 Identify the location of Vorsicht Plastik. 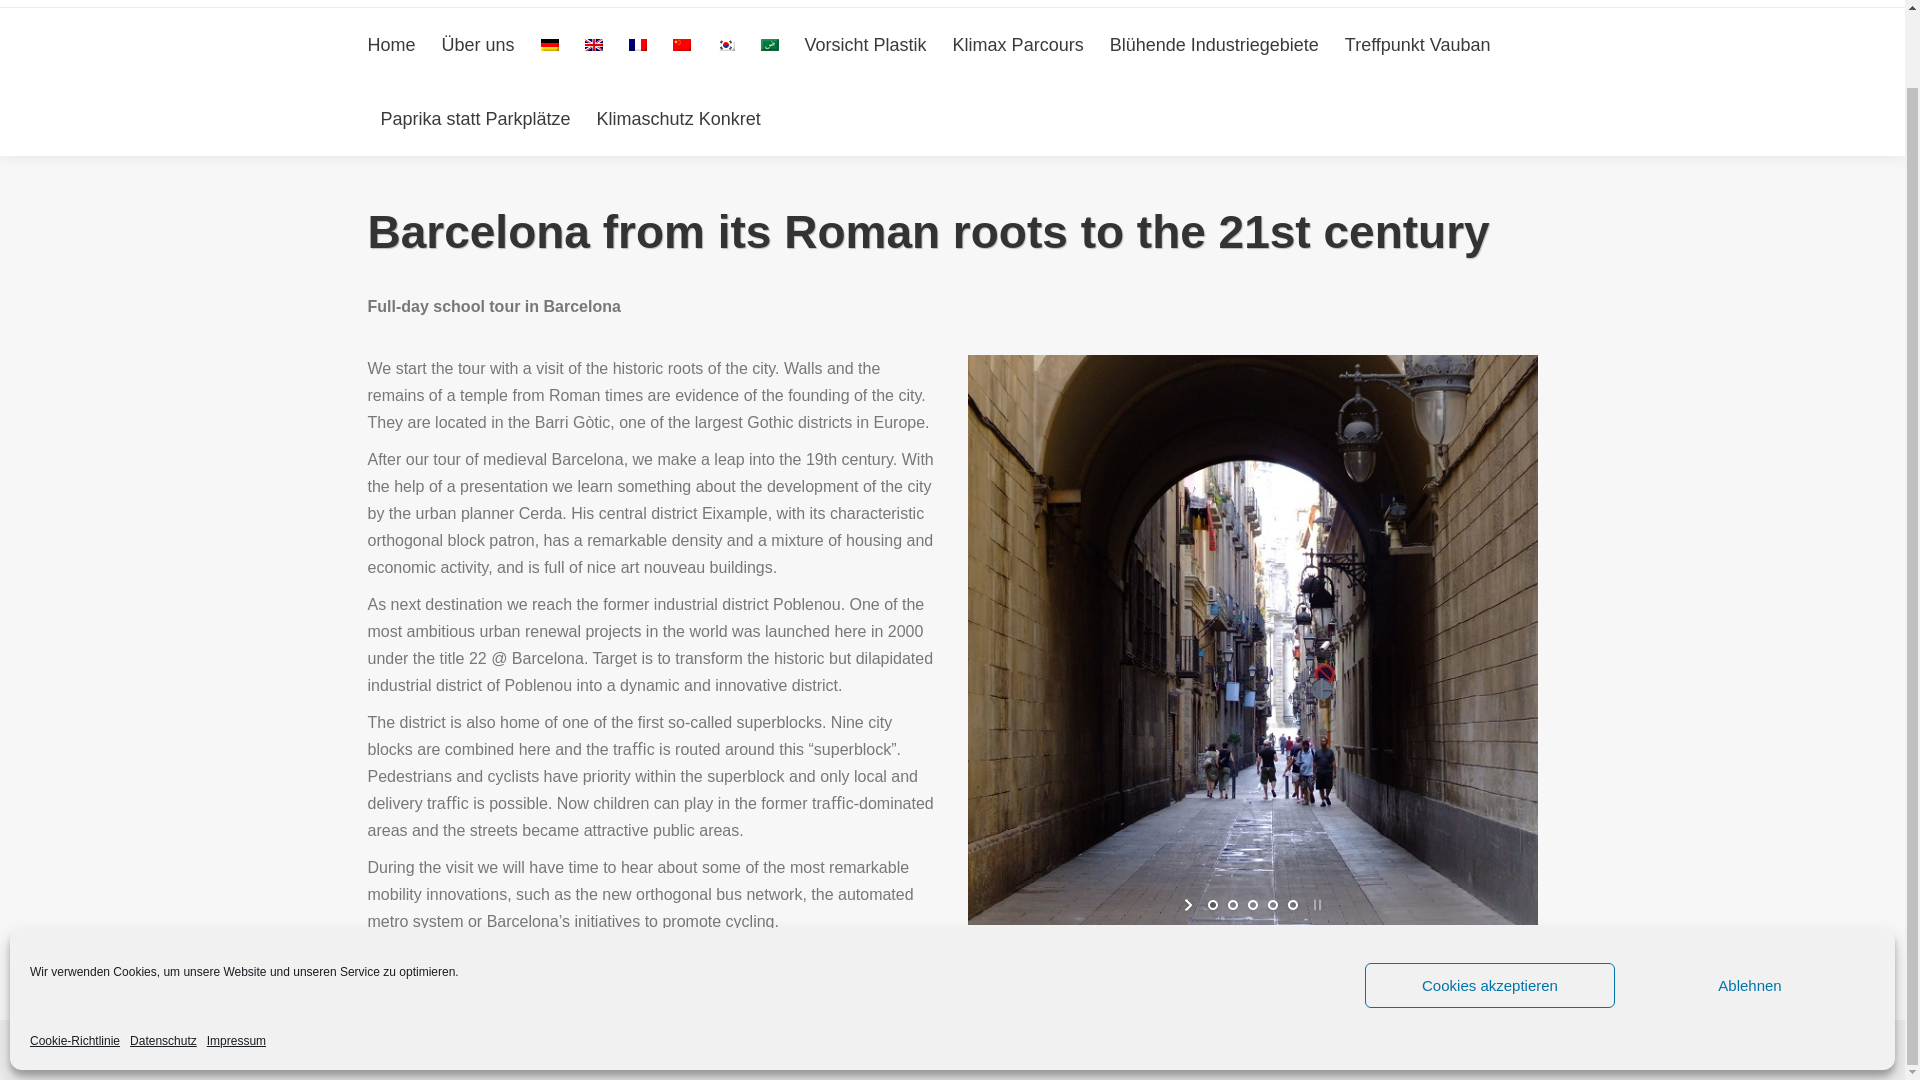
(866, 45).